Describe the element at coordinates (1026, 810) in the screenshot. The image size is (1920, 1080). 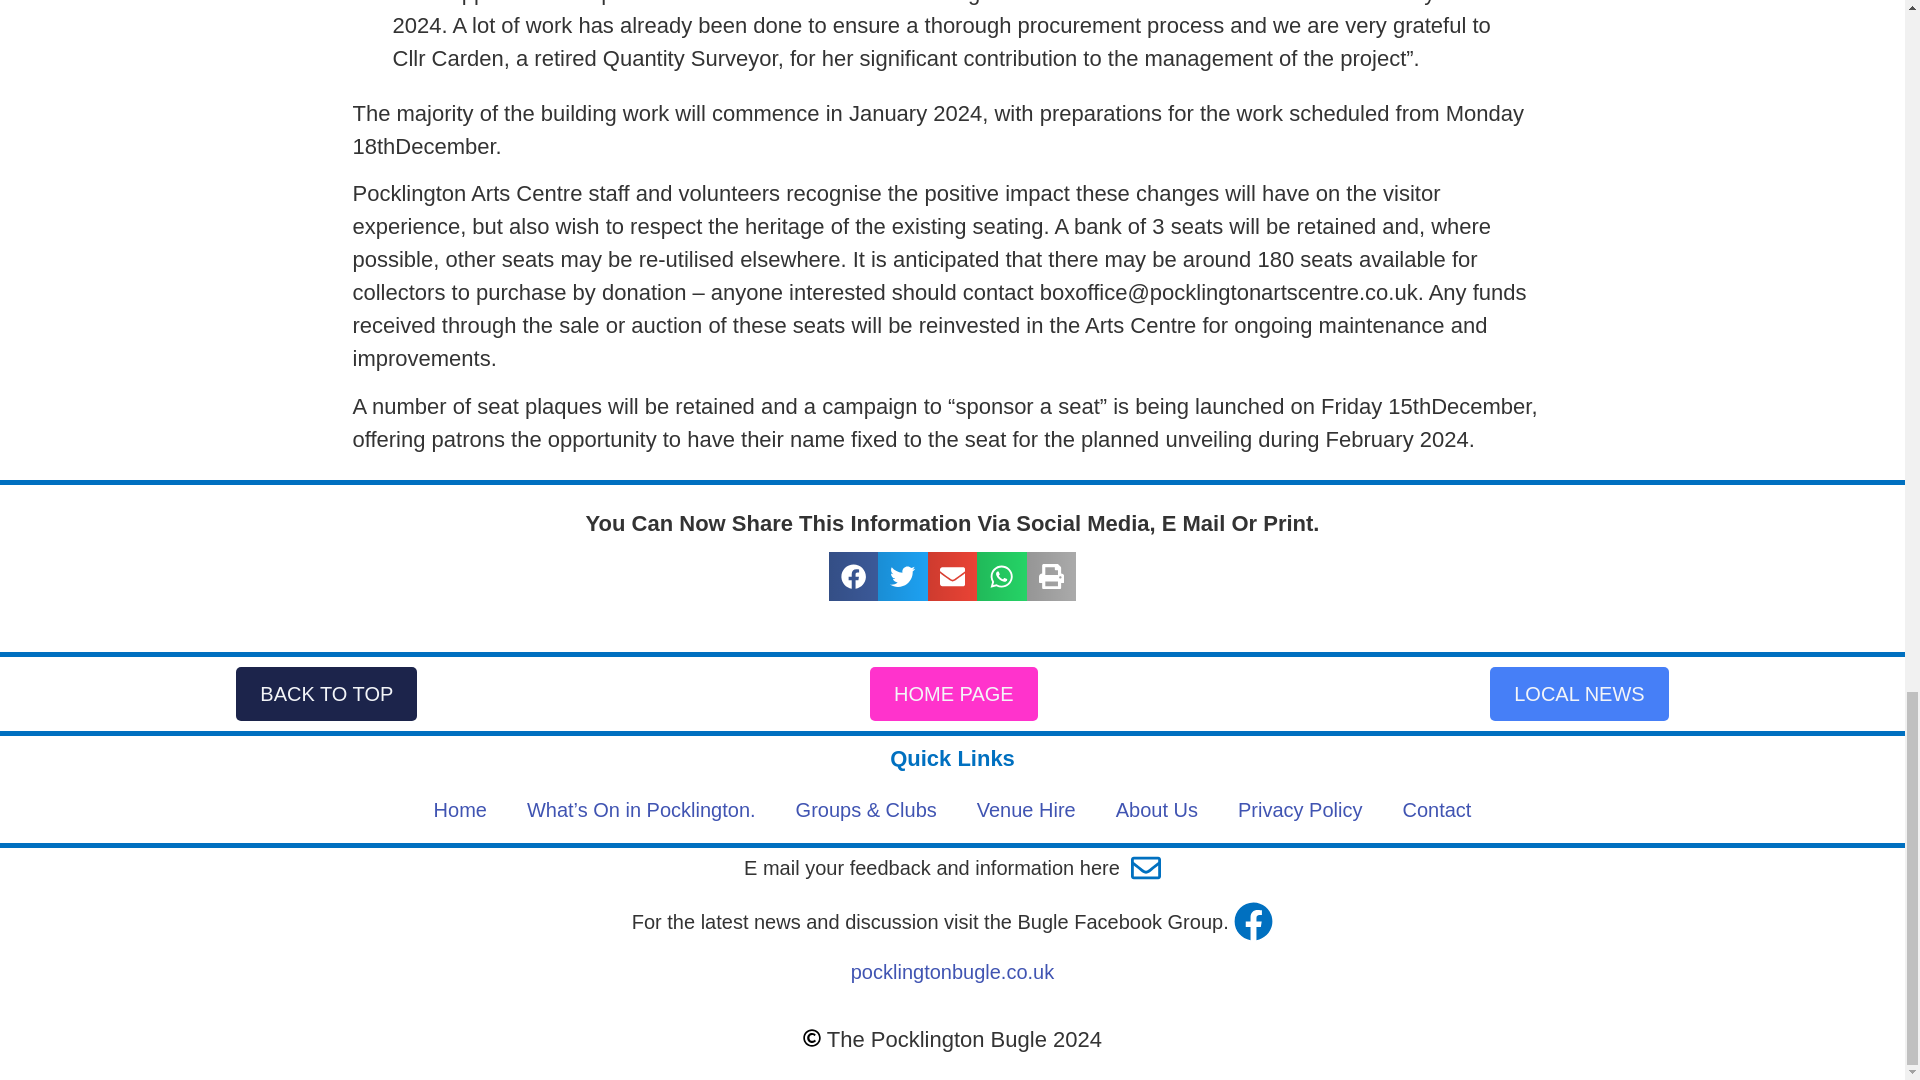
I see `Venue Hire` at that location.